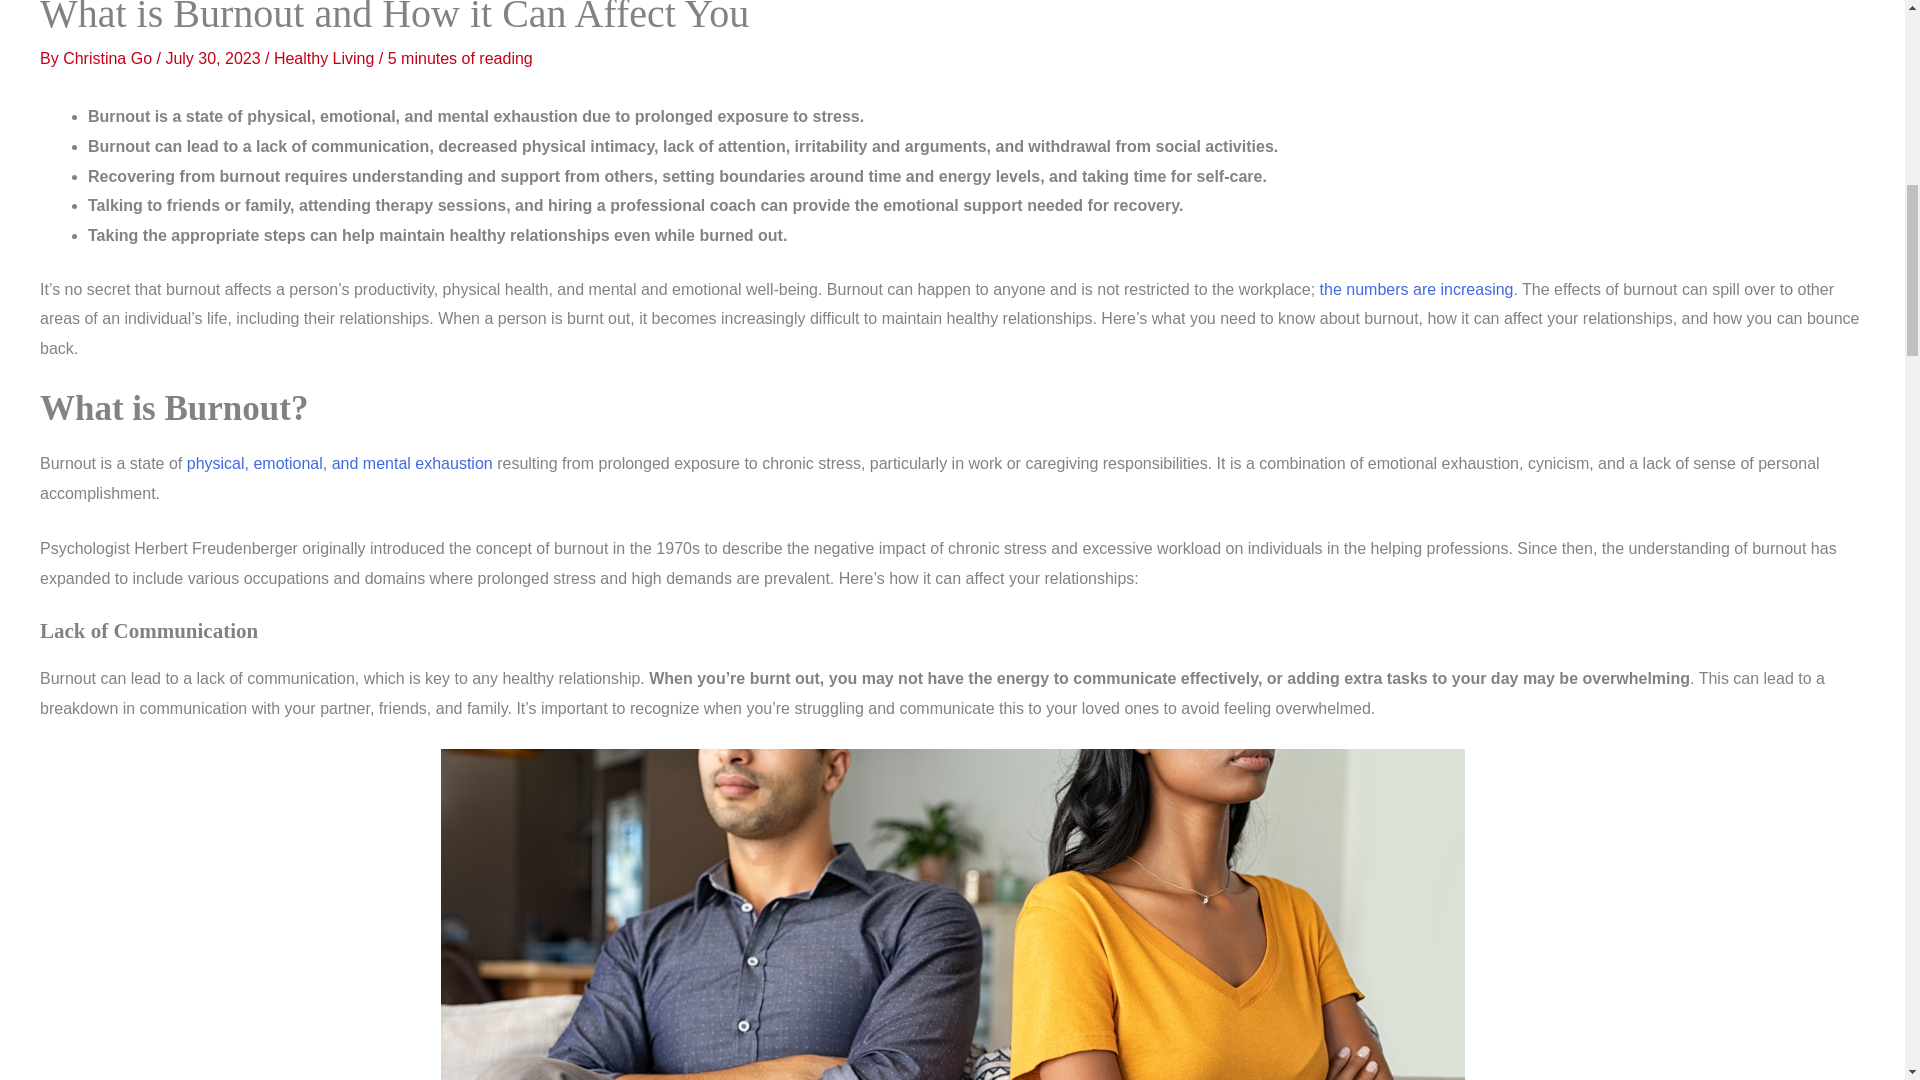  What do you see at coordinates (109, 58) in the screenshot?
I see `View all posts by Christina Go` at bounding box center [109, 58].